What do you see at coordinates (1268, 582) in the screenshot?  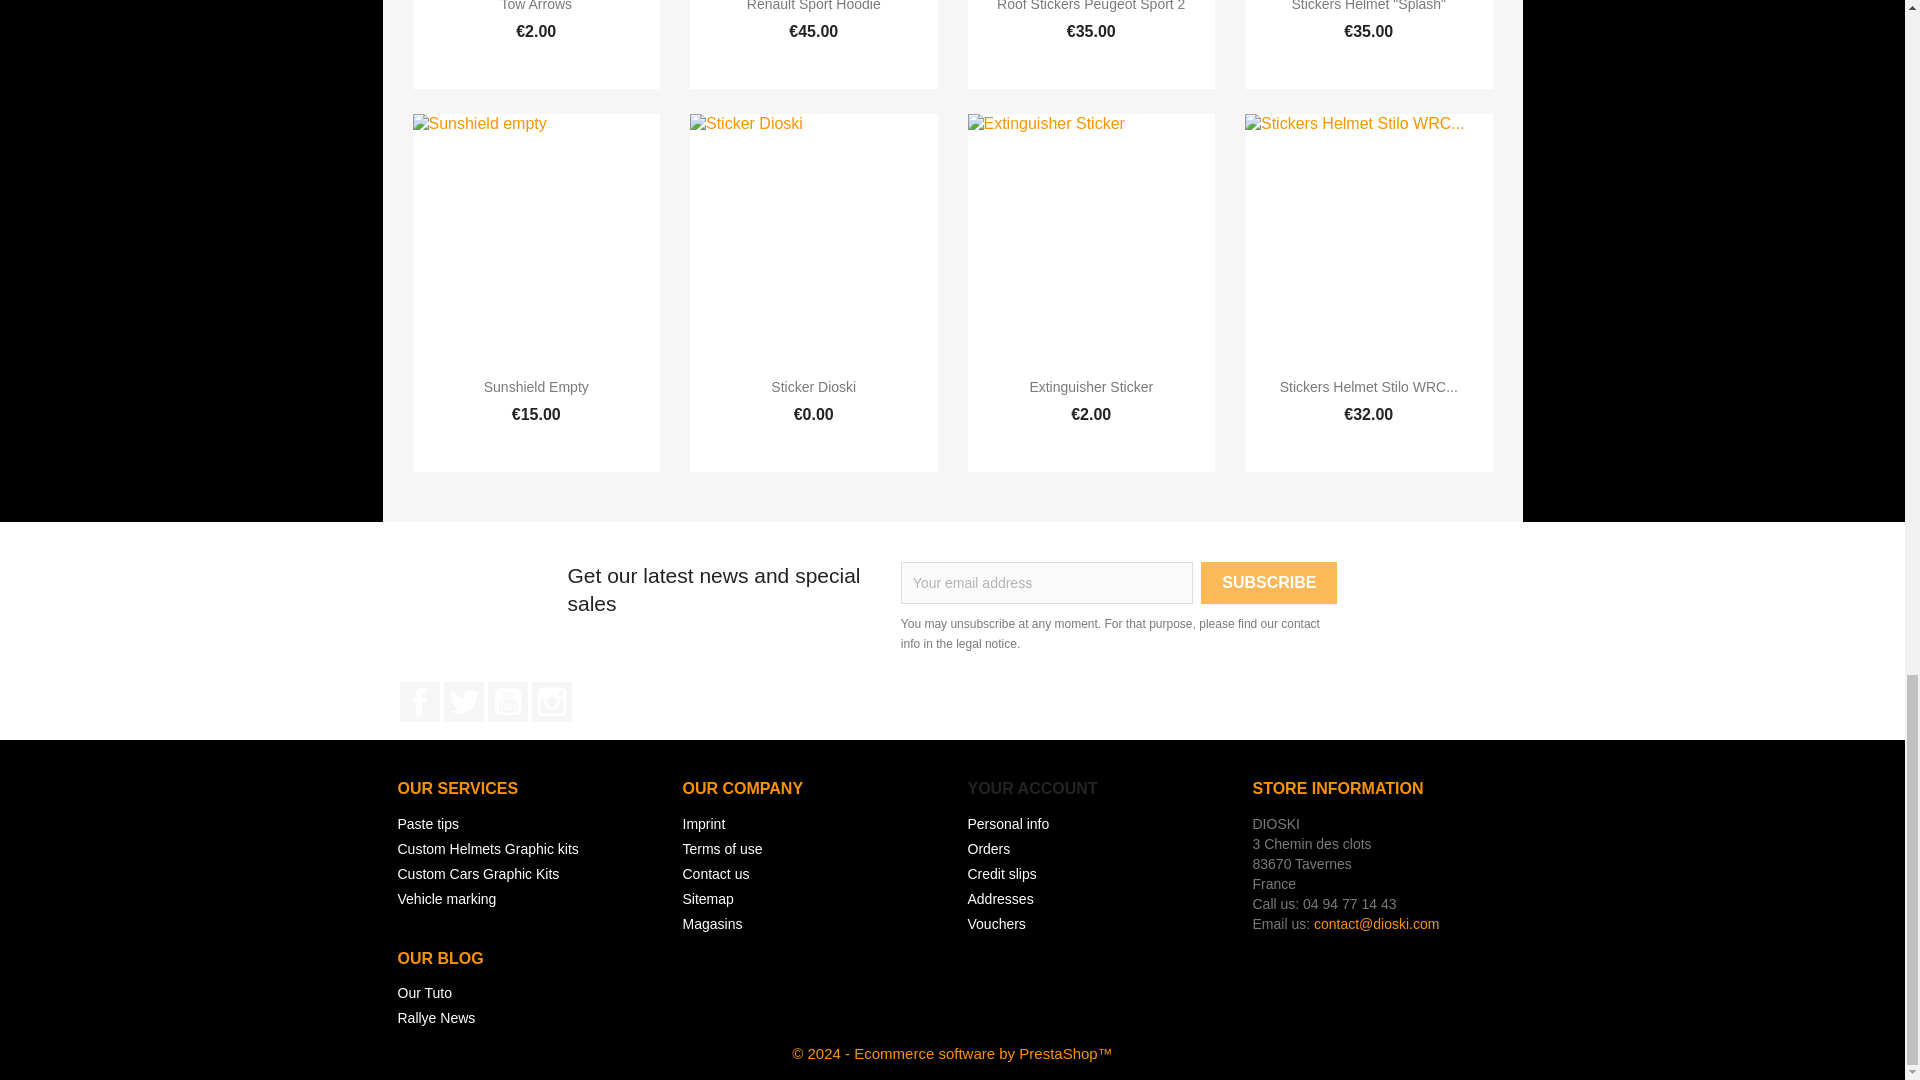 I see `Subscribe` at bounding box center [1268, 582].